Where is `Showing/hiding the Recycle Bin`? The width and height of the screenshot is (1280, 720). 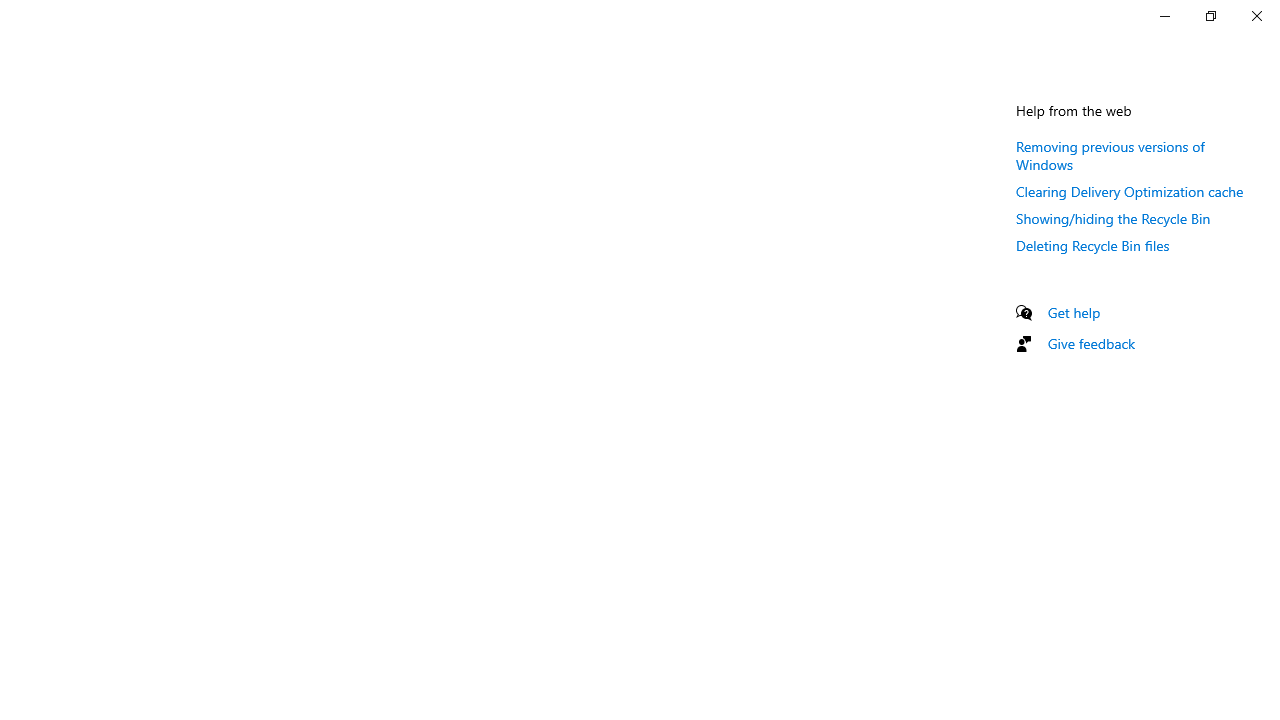
Showing/hiding the Recycle Bin is located at coordinates (1113, 218).